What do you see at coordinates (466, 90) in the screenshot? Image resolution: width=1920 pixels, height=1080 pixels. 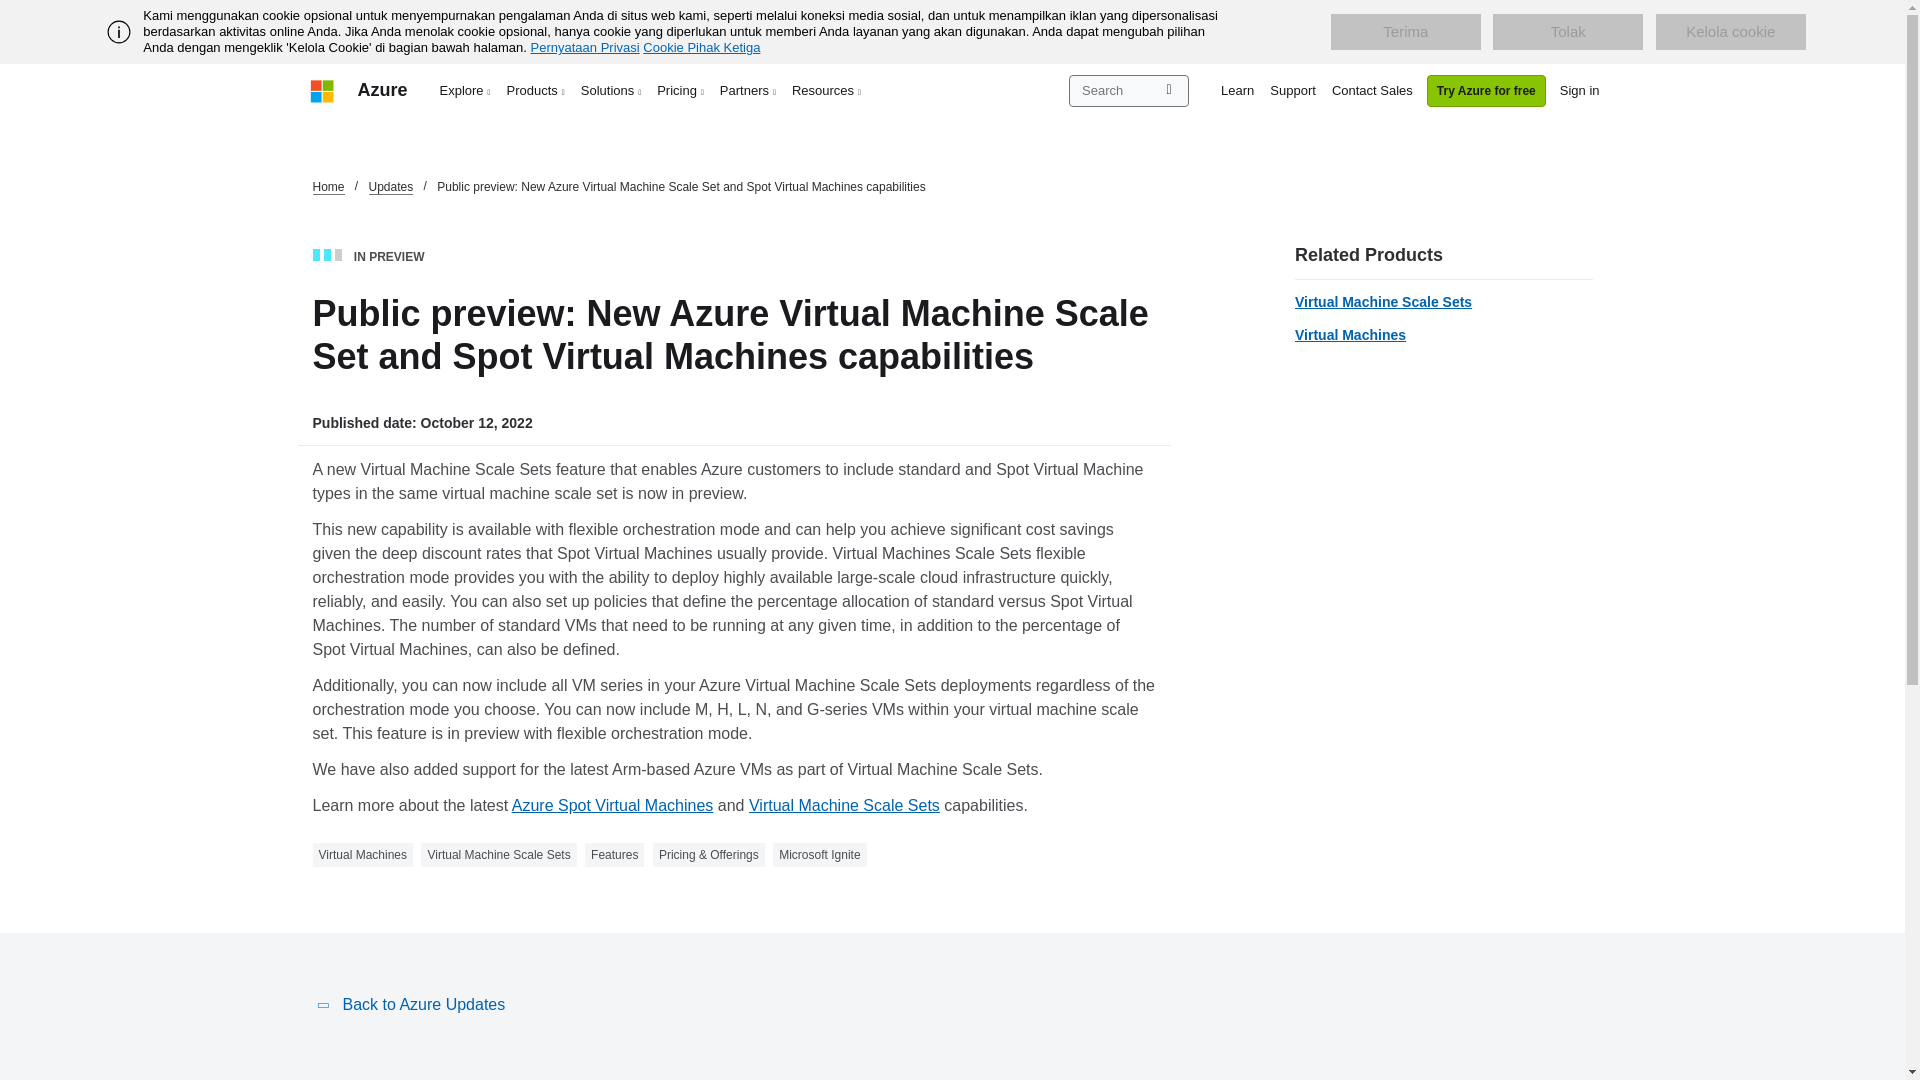 I see `Explore` at bounding box center [466, 90].